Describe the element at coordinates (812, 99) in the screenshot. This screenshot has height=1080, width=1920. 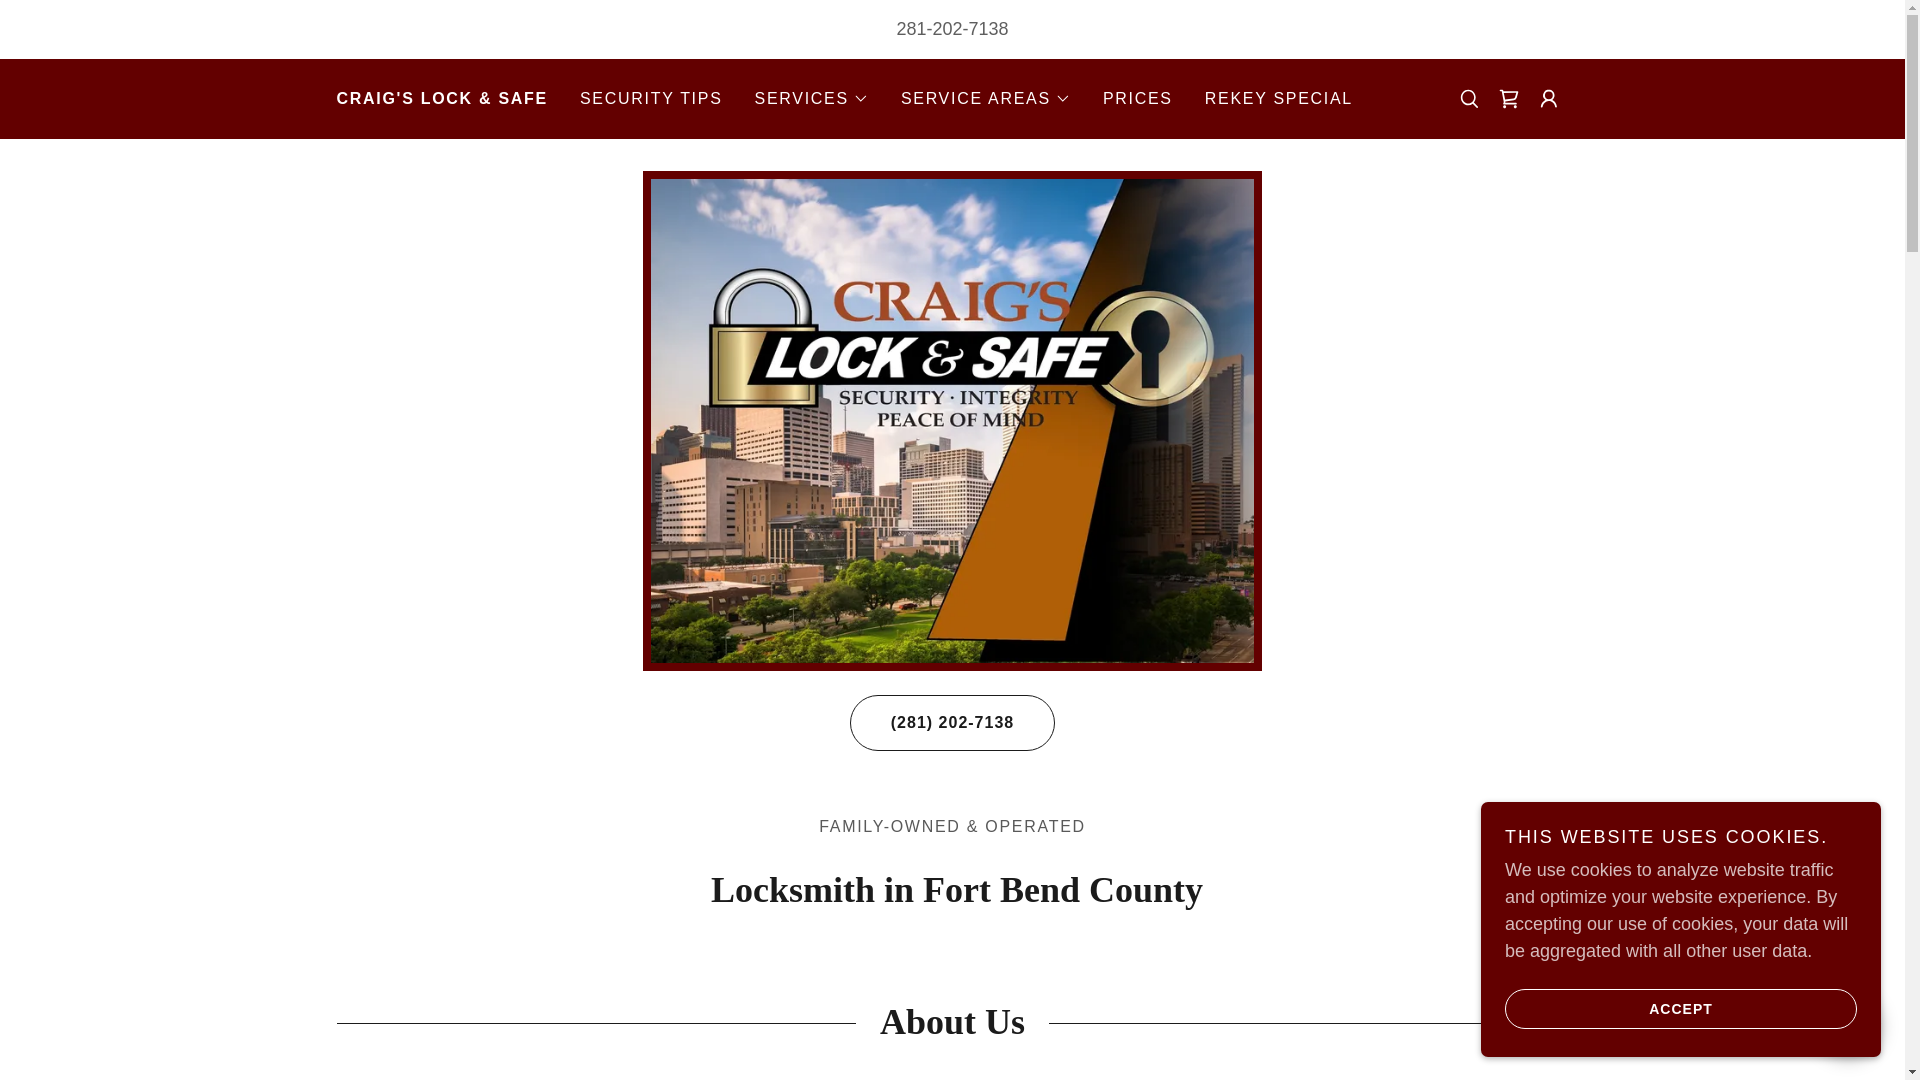
I see `SERVICES` at that location.